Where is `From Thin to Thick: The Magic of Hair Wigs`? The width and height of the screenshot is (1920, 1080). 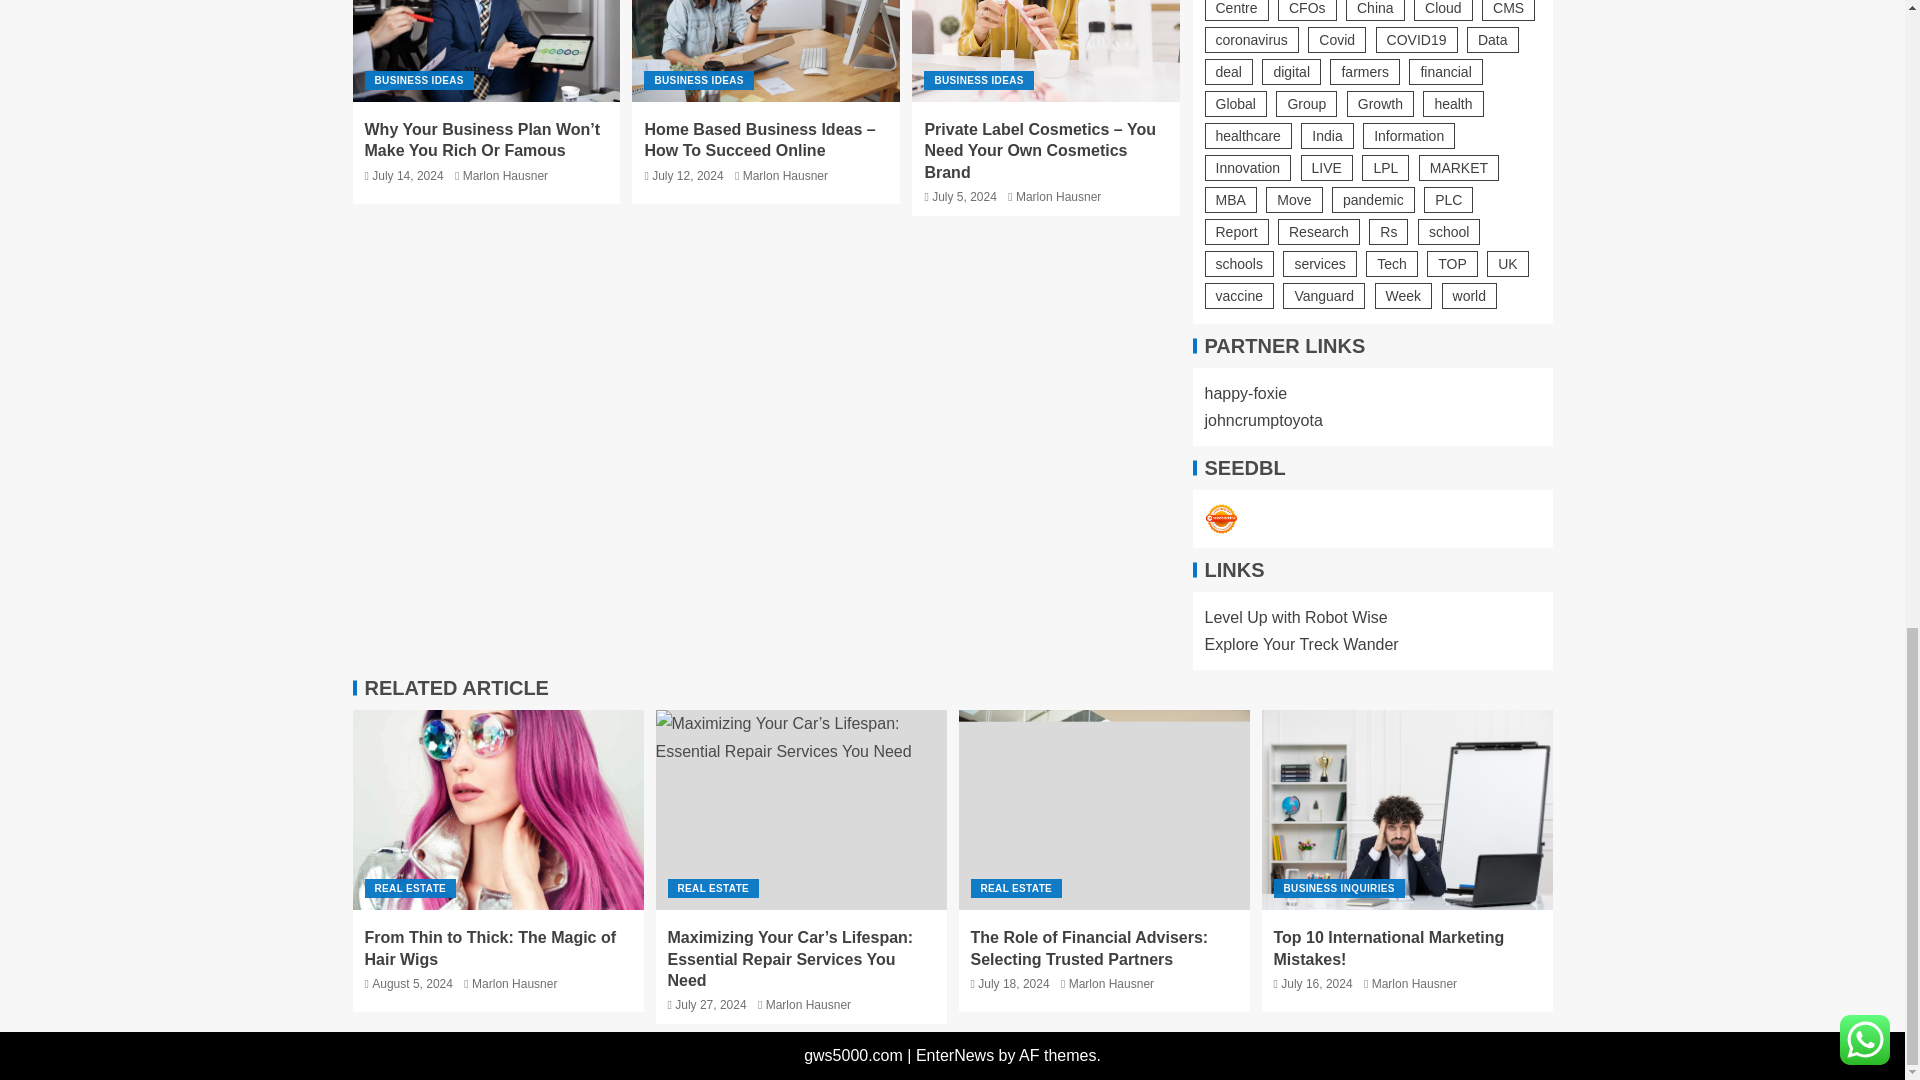 From Thin to Thick: The Magic of Hair Wigs is located at coordinates (497, 810).